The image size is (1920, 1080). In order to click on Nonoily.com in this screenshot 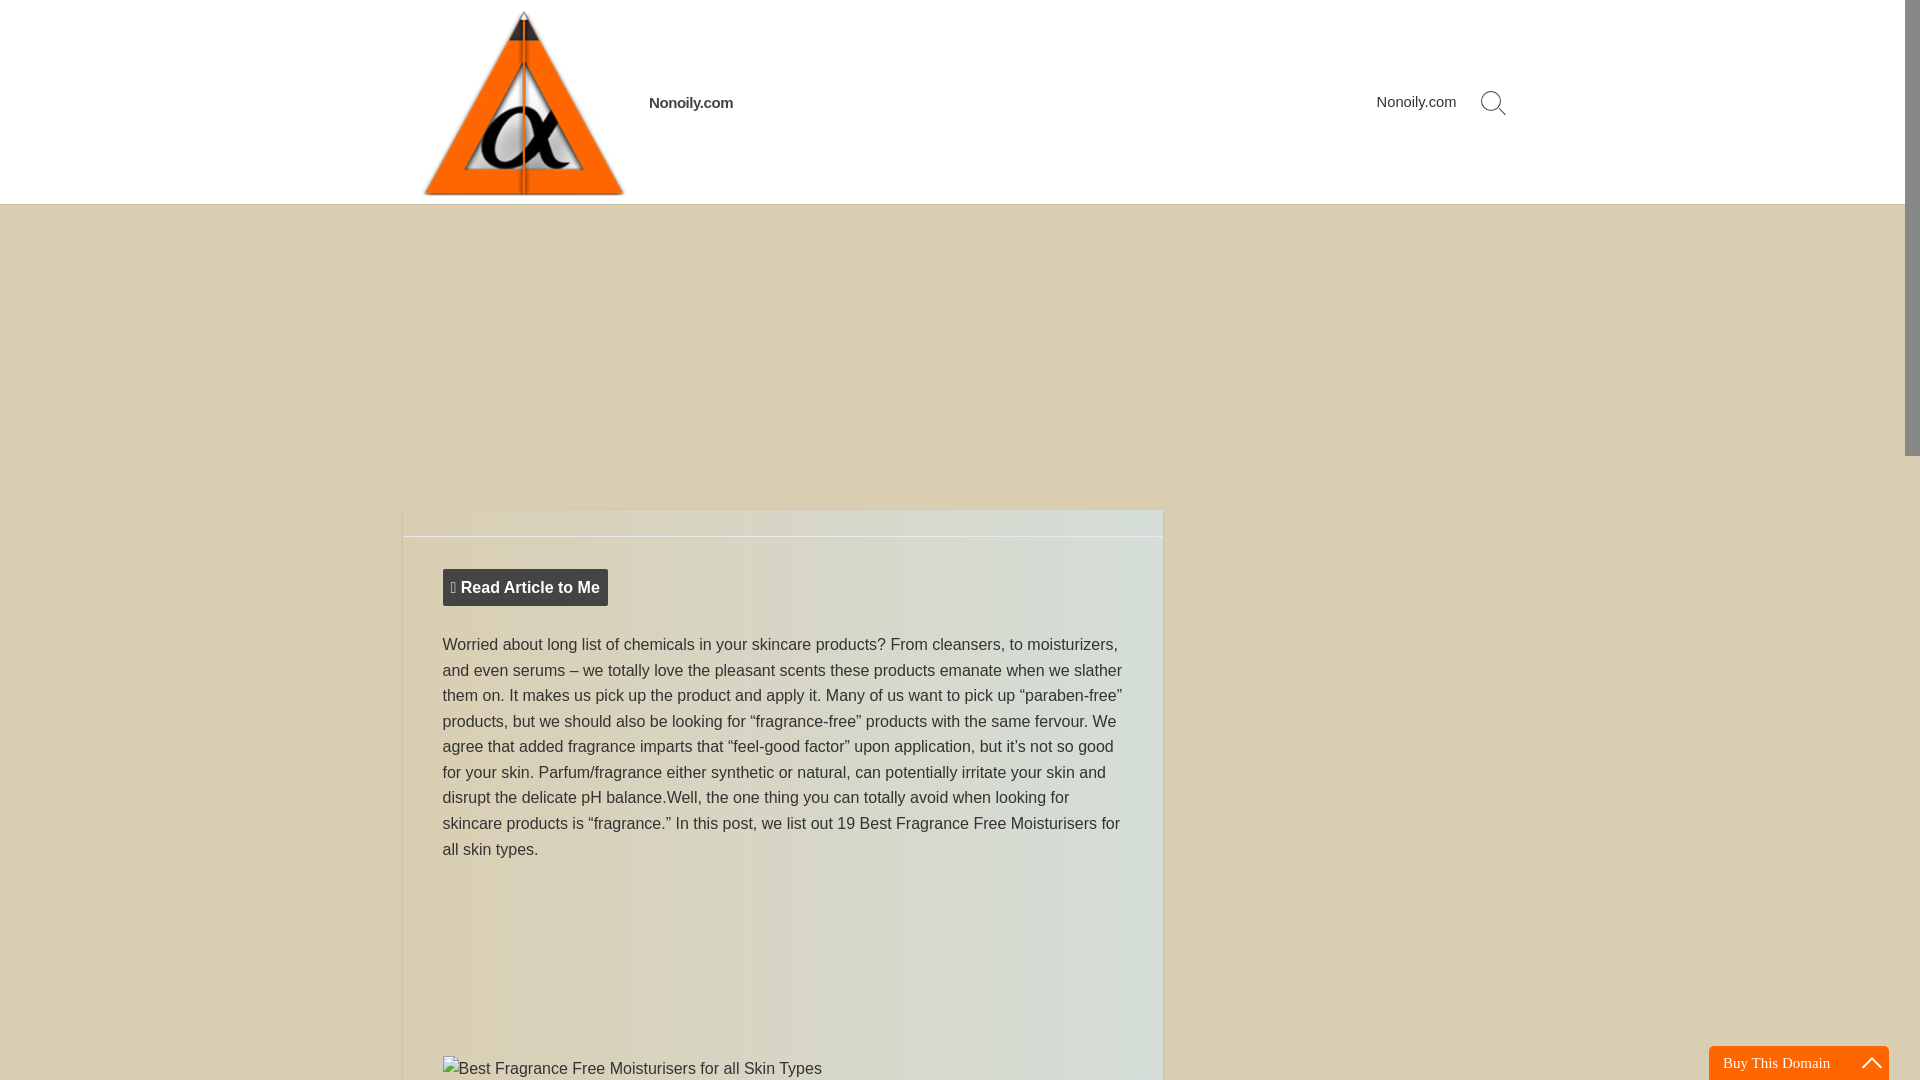, I will do `click(522, 102)`.